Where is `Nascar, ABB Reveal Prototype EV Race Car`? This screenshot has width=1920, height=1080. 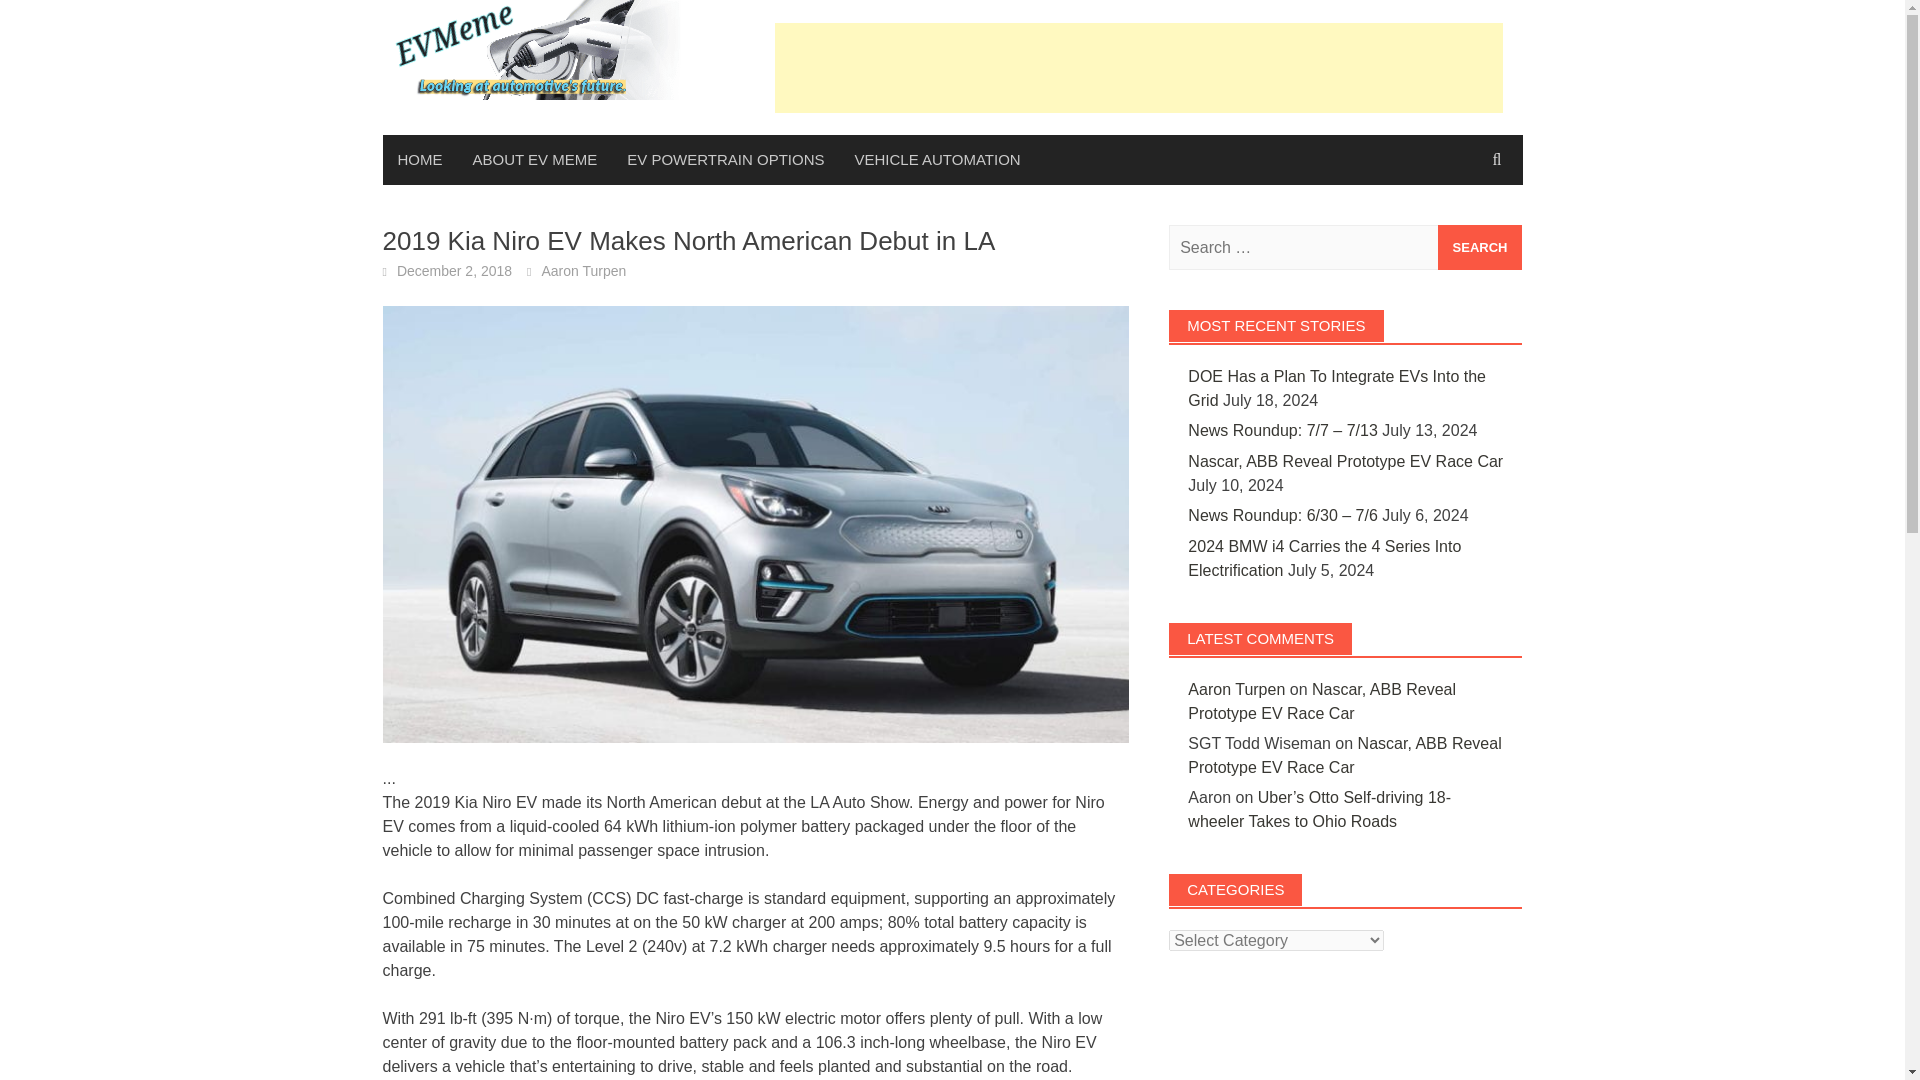 Nascar, ABB Reveal Prototype EV Race Car is located at coordinates (1344, 756).